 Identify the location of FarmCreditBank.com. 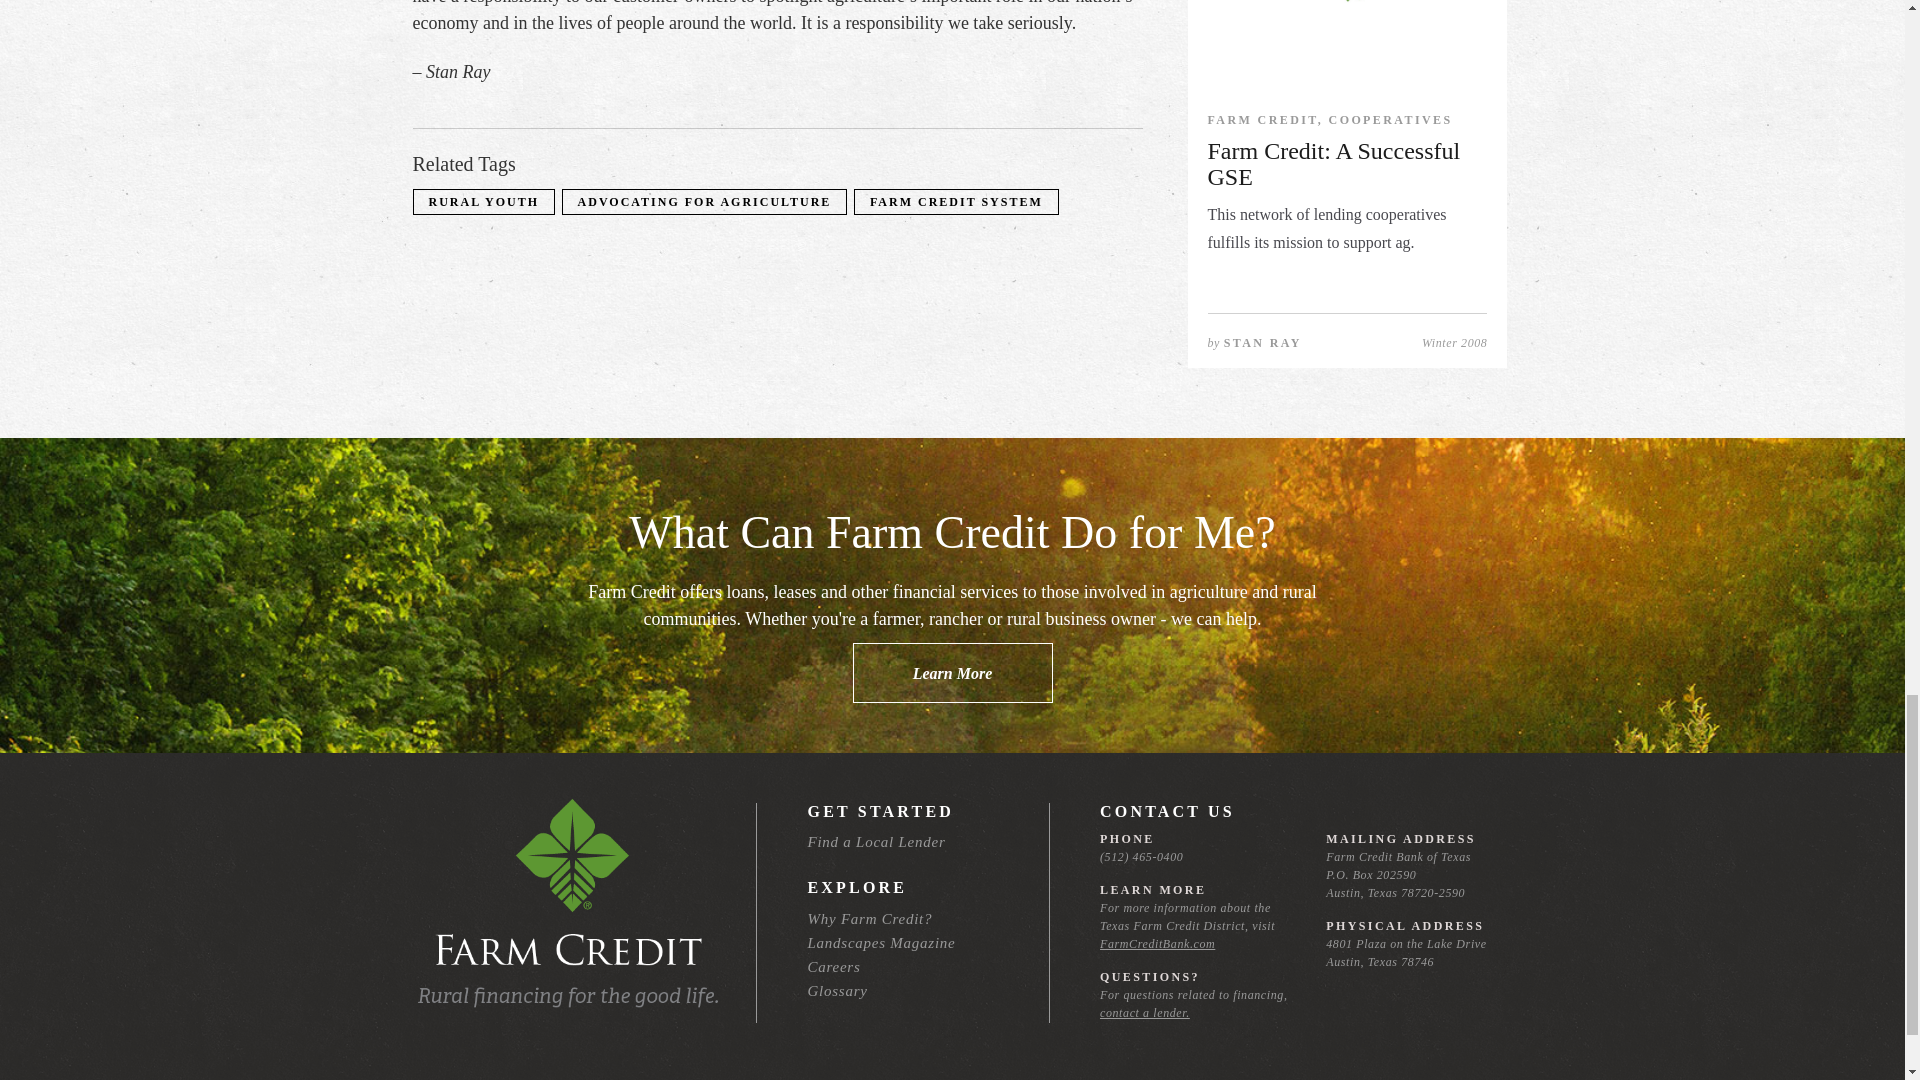
(1158, 944).